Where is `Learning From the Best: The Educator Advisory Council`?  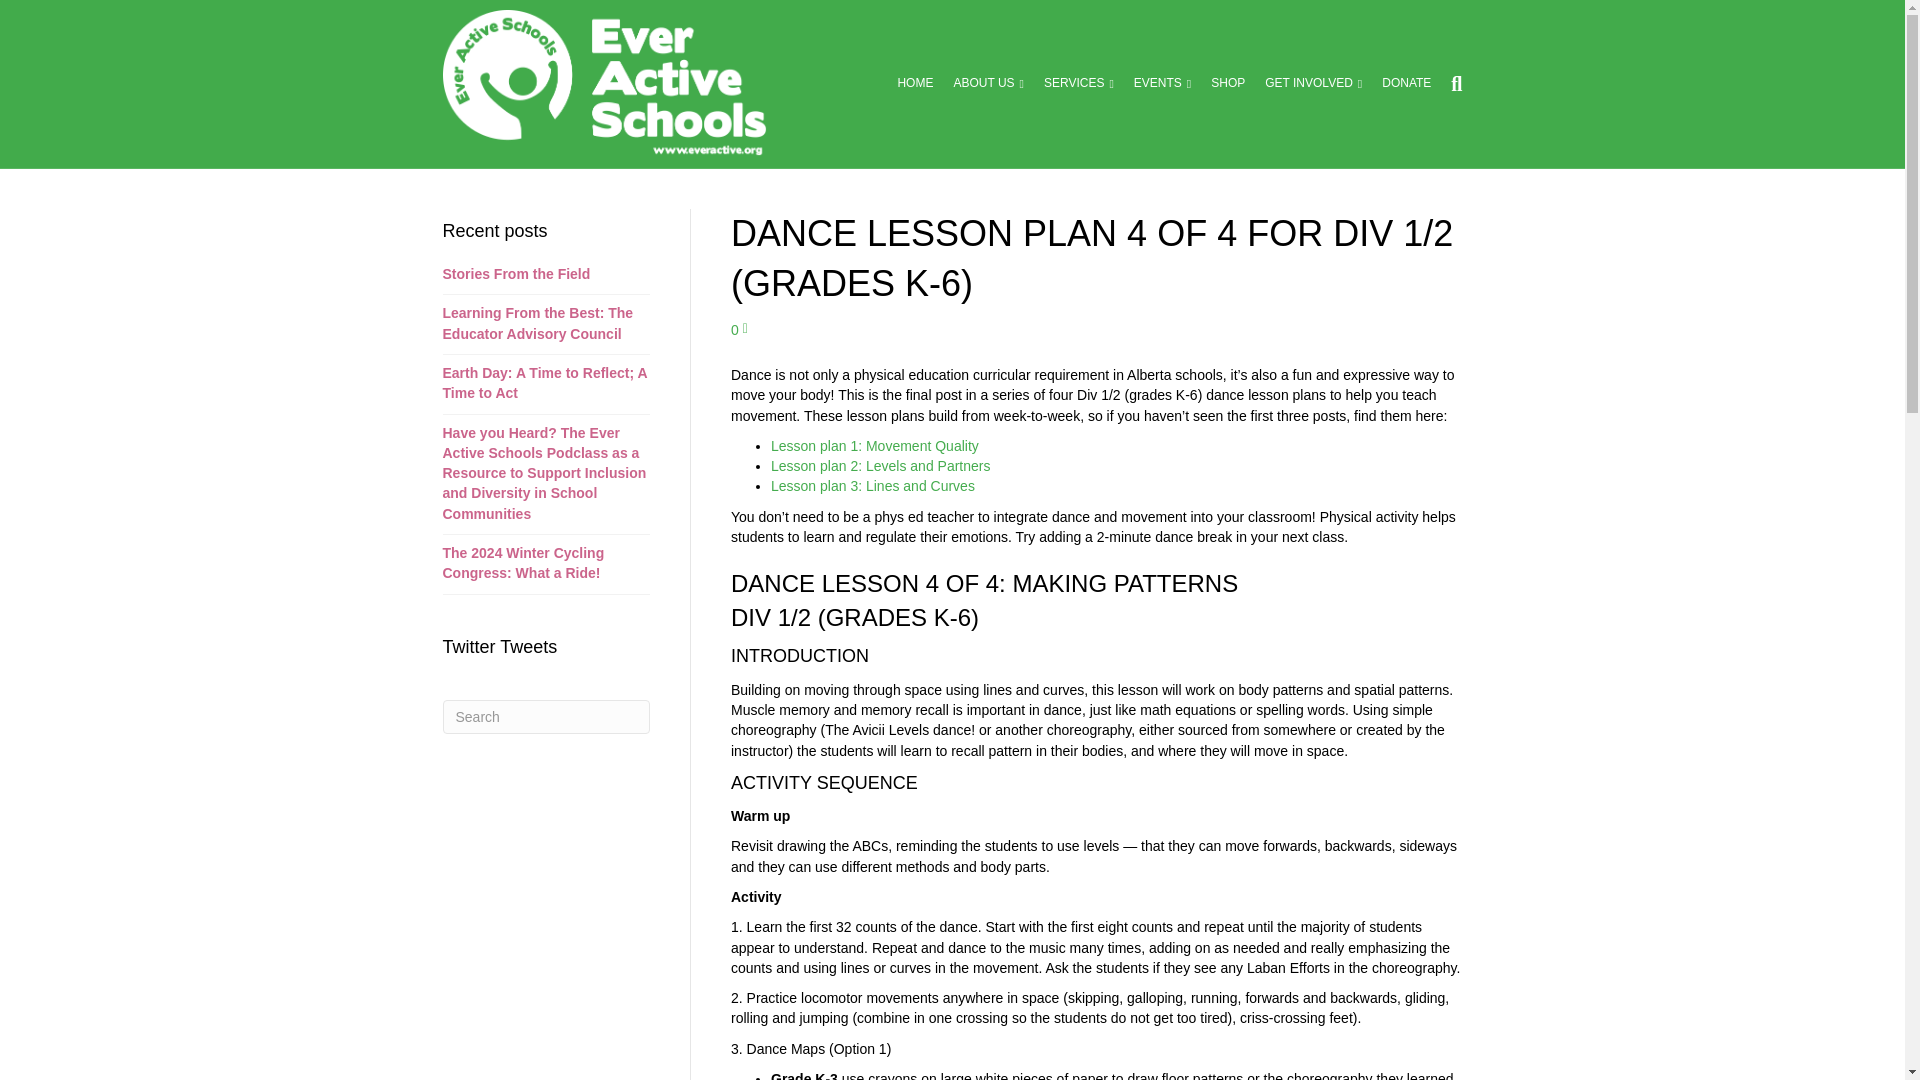
Learning From the Best: The Educator Advisory Council is located at coordinates (537, 322).